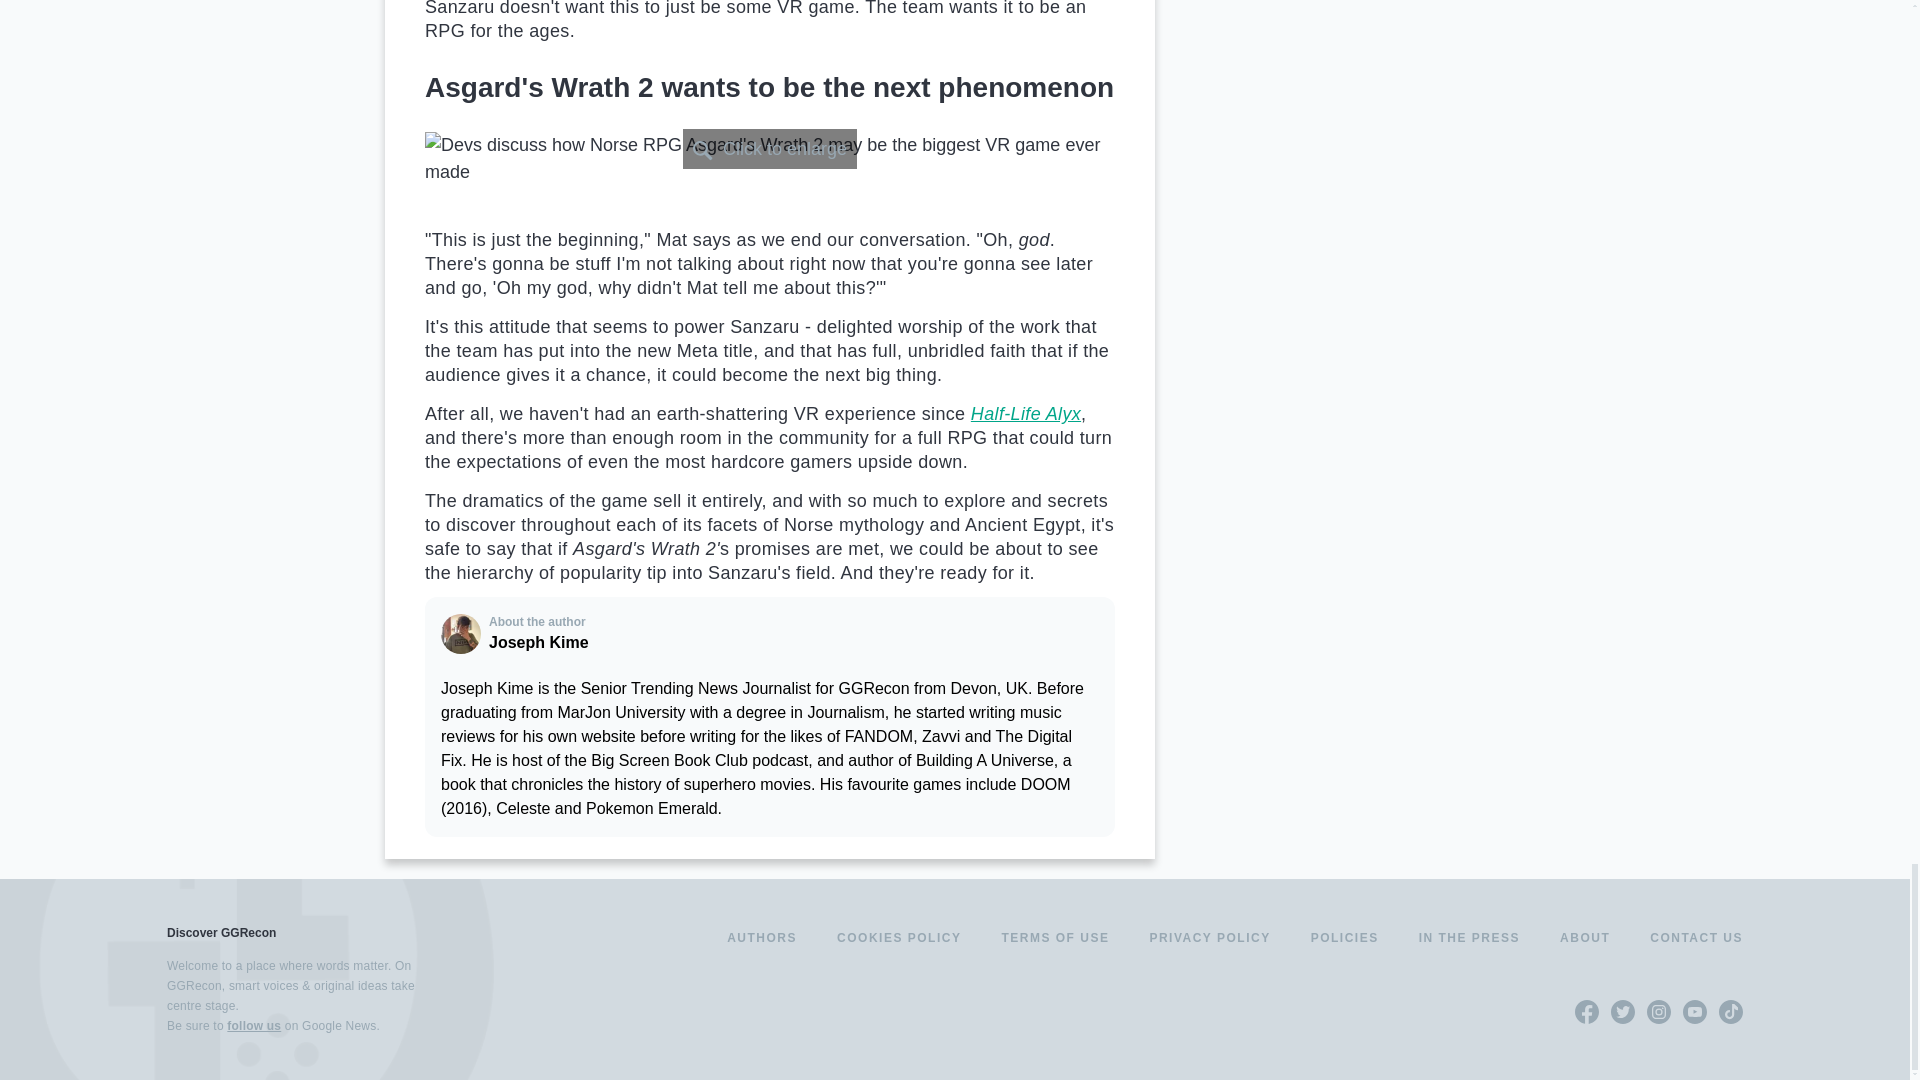  I want to click on facebookLink, so click(1586, 1012).